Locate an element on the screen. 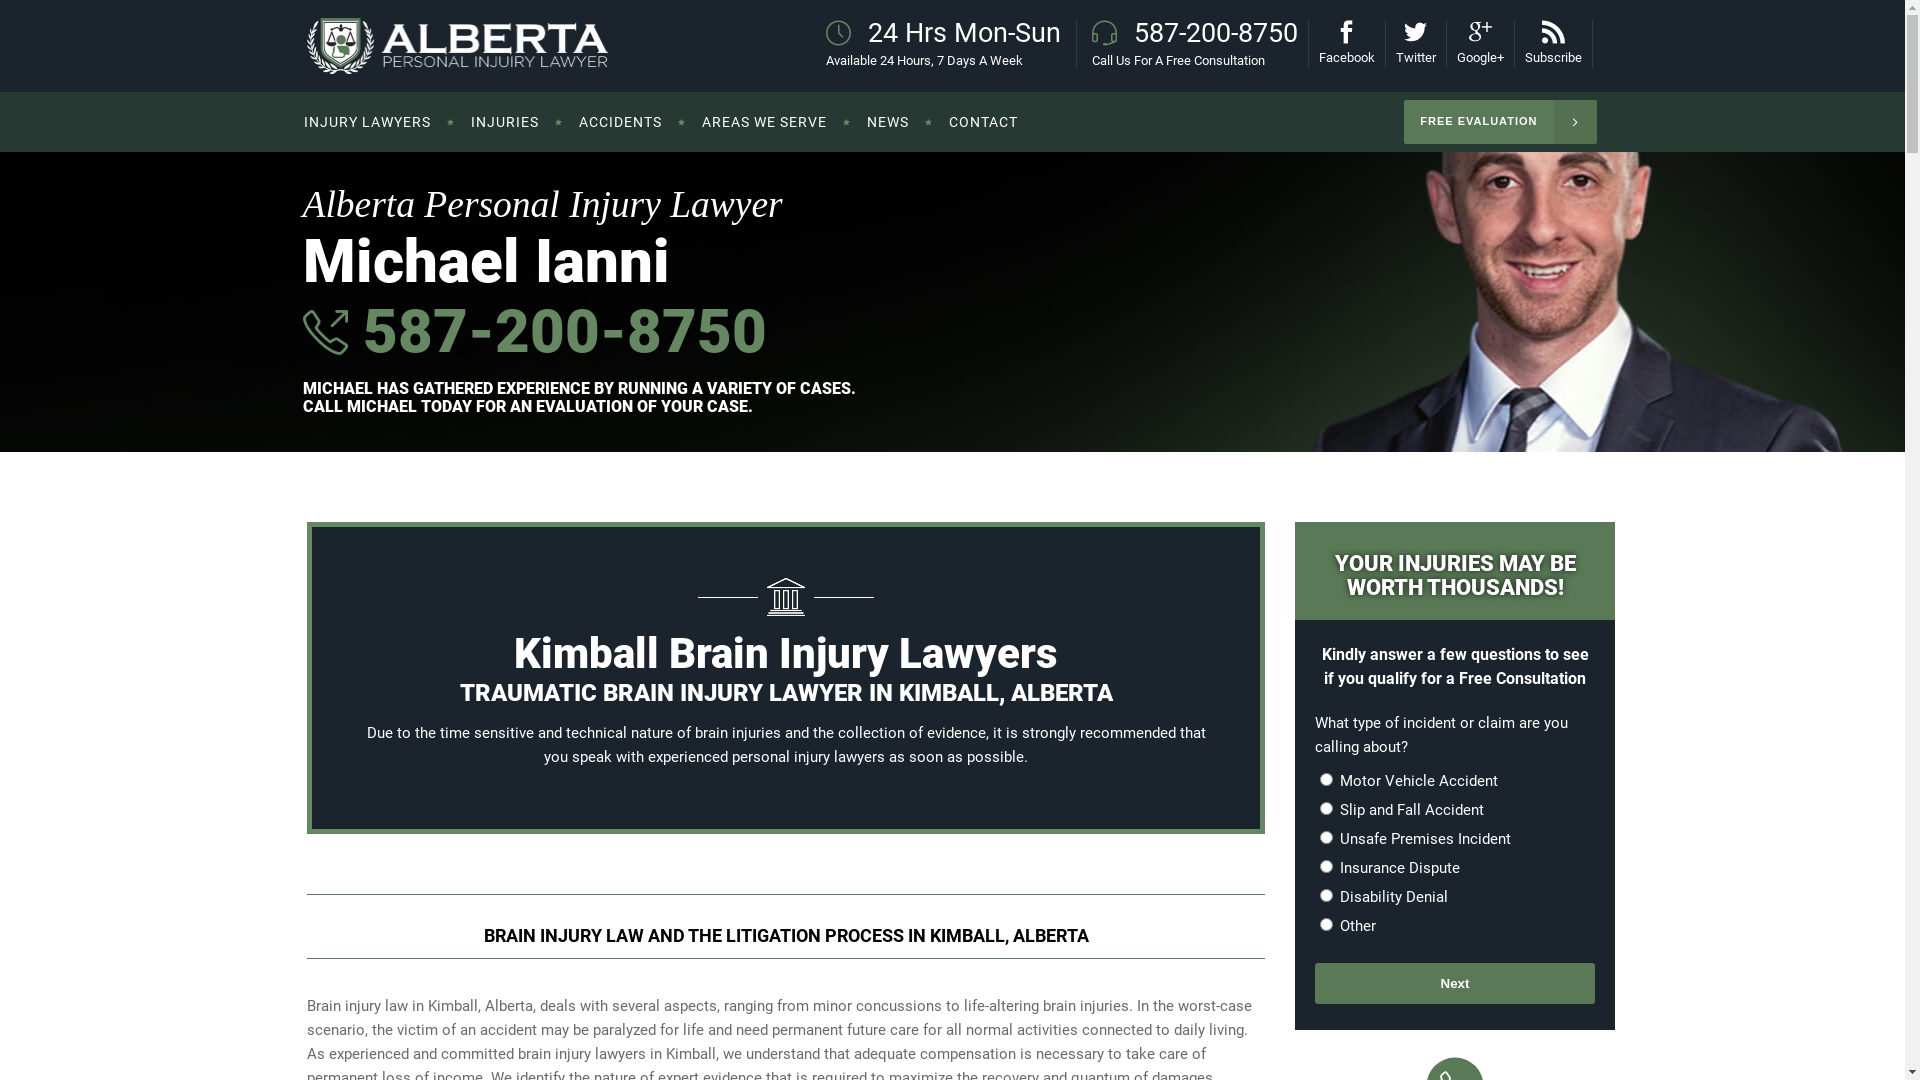  587-200-8750 is located at coordinates (558, 332).